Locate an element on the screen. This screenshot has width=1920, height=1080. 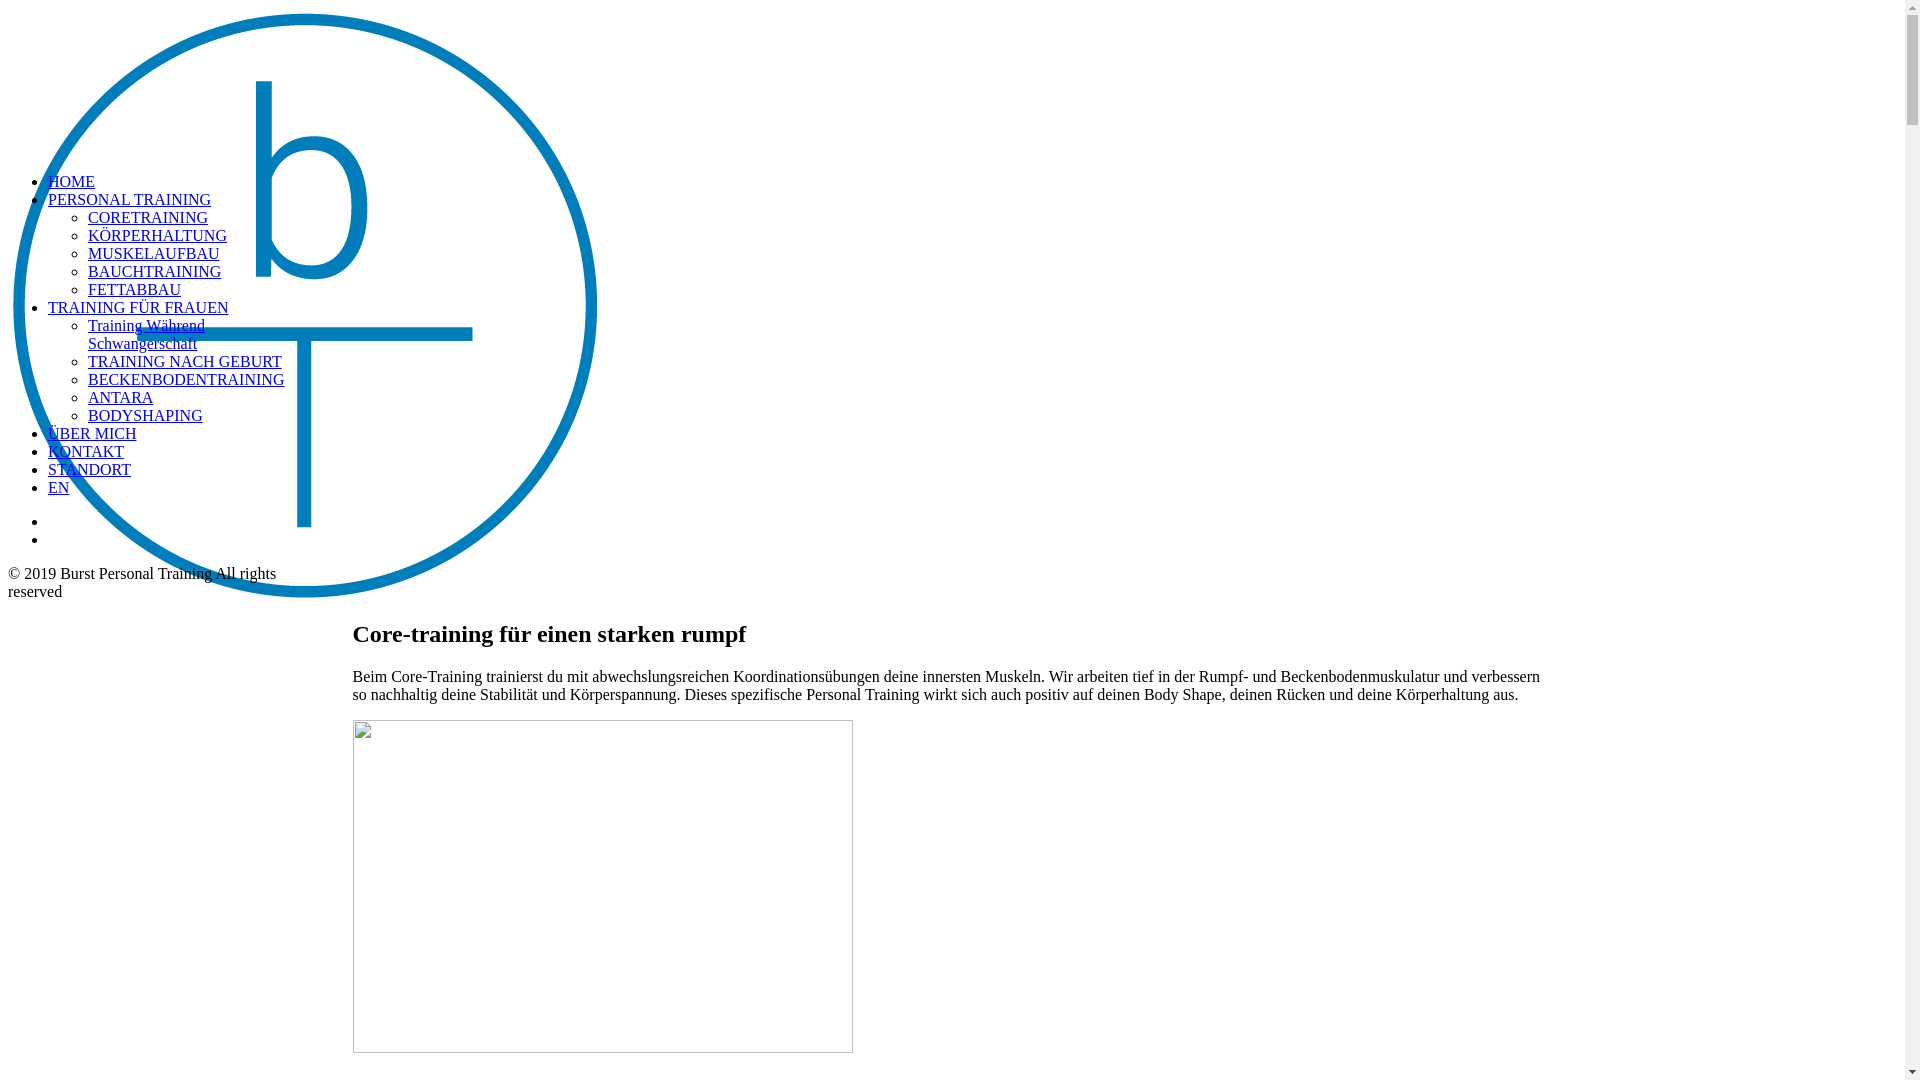
BODYSHAPING is located at coordinates (146, 416).